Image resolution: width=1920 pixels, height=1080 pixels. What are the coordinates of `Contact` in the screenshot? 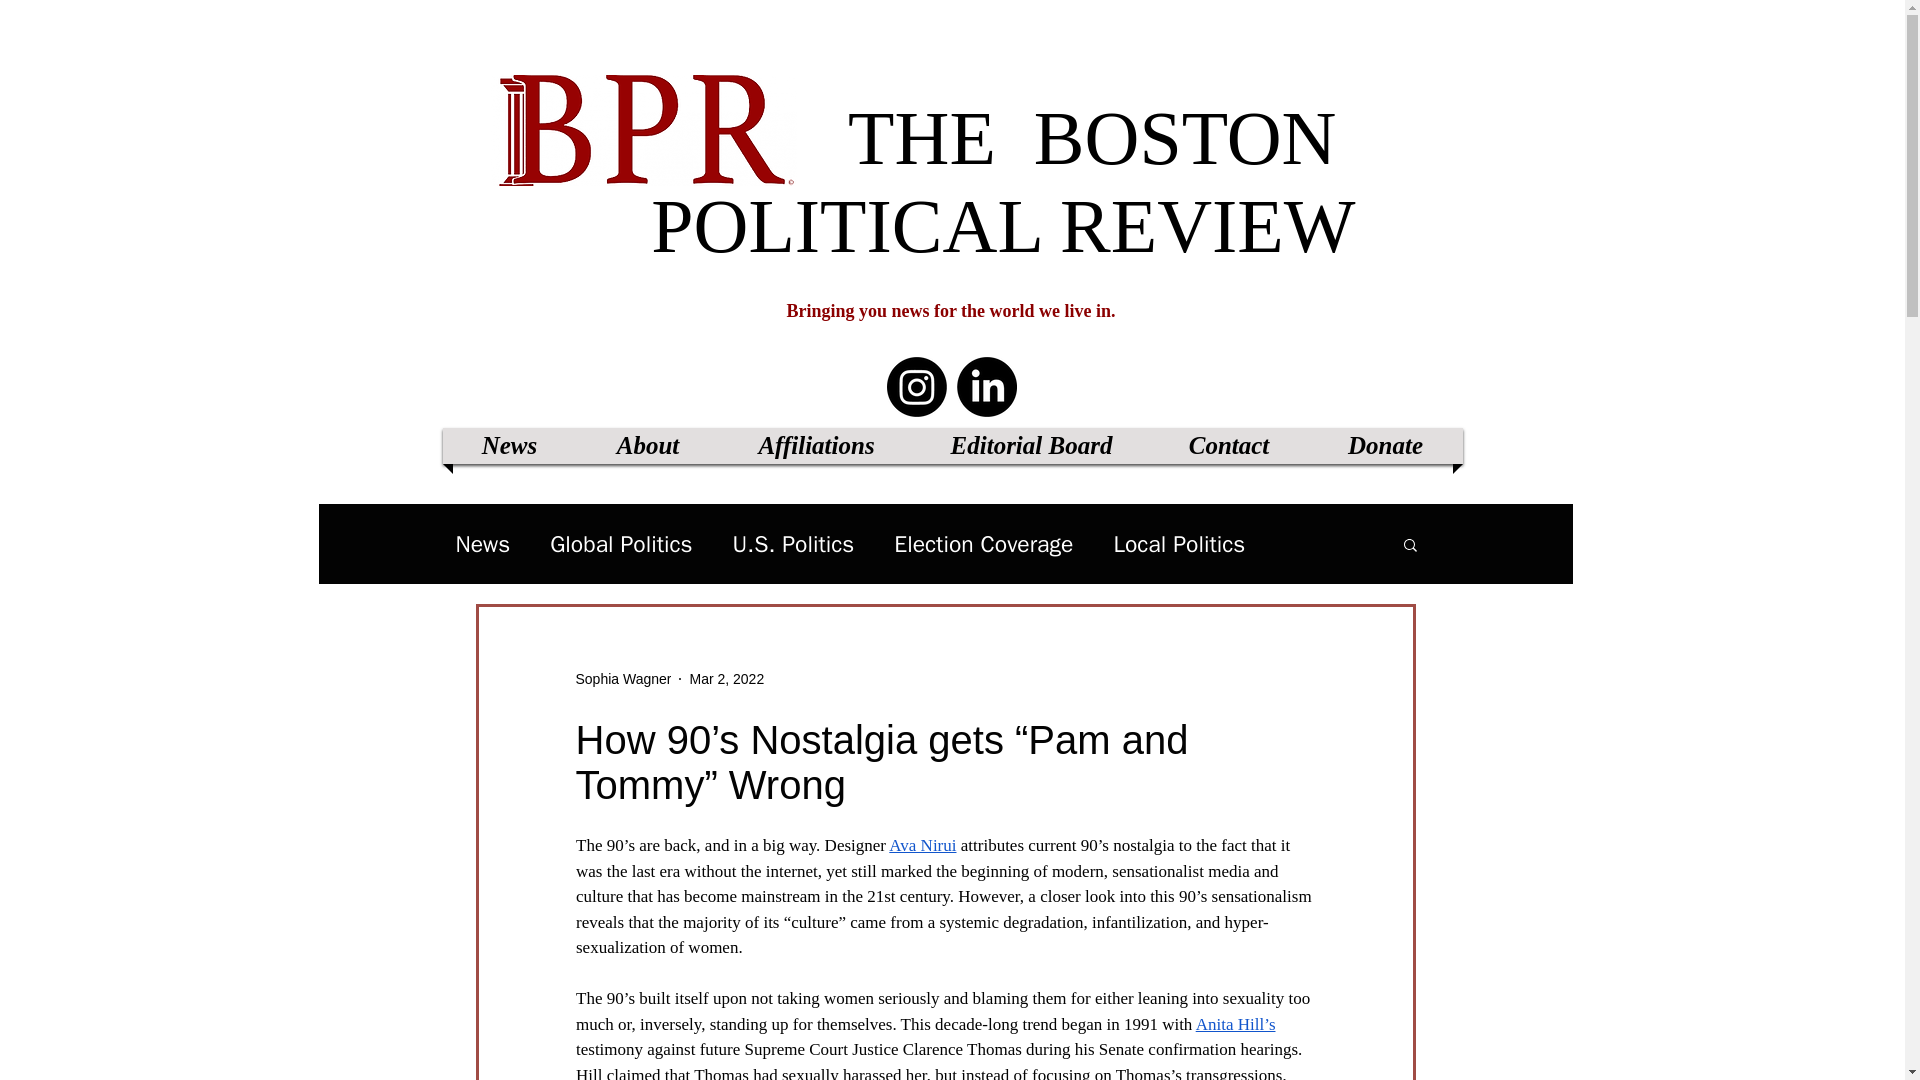 It's located at (1228, 446).